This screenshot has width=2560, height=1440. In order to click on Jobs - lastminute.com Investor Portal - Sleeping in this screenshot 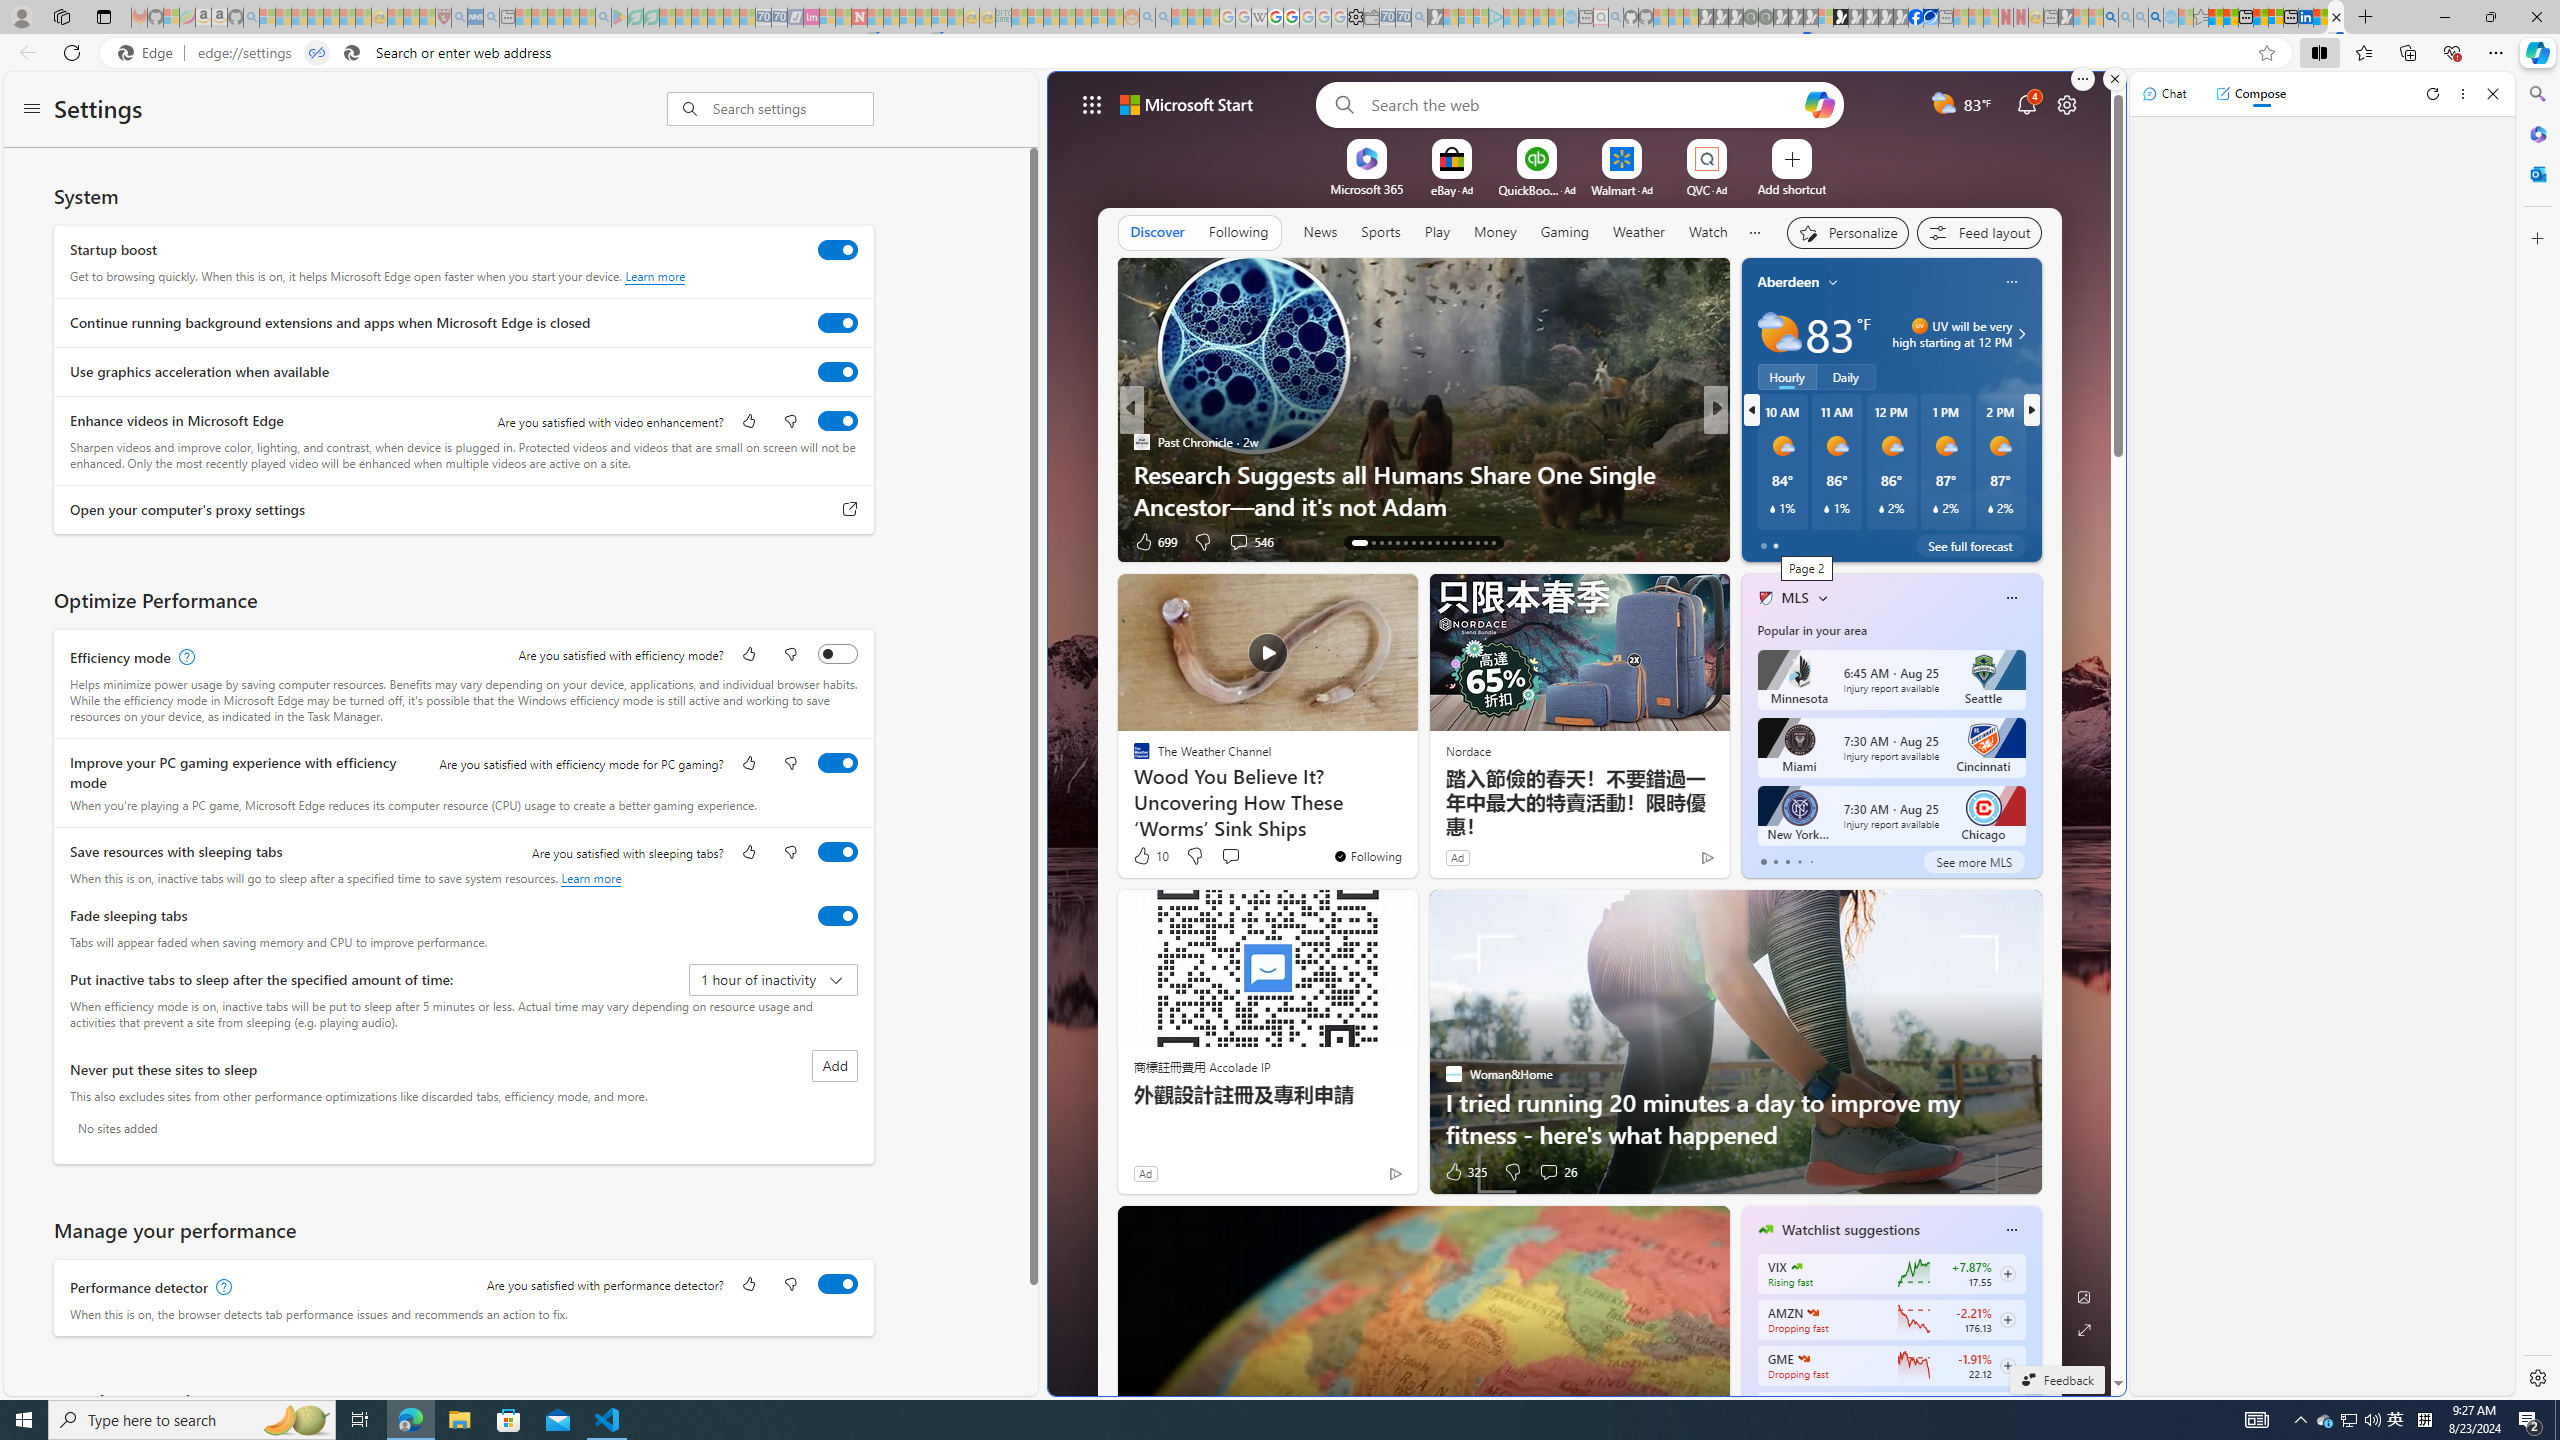, I will do `click(811, 17)`.